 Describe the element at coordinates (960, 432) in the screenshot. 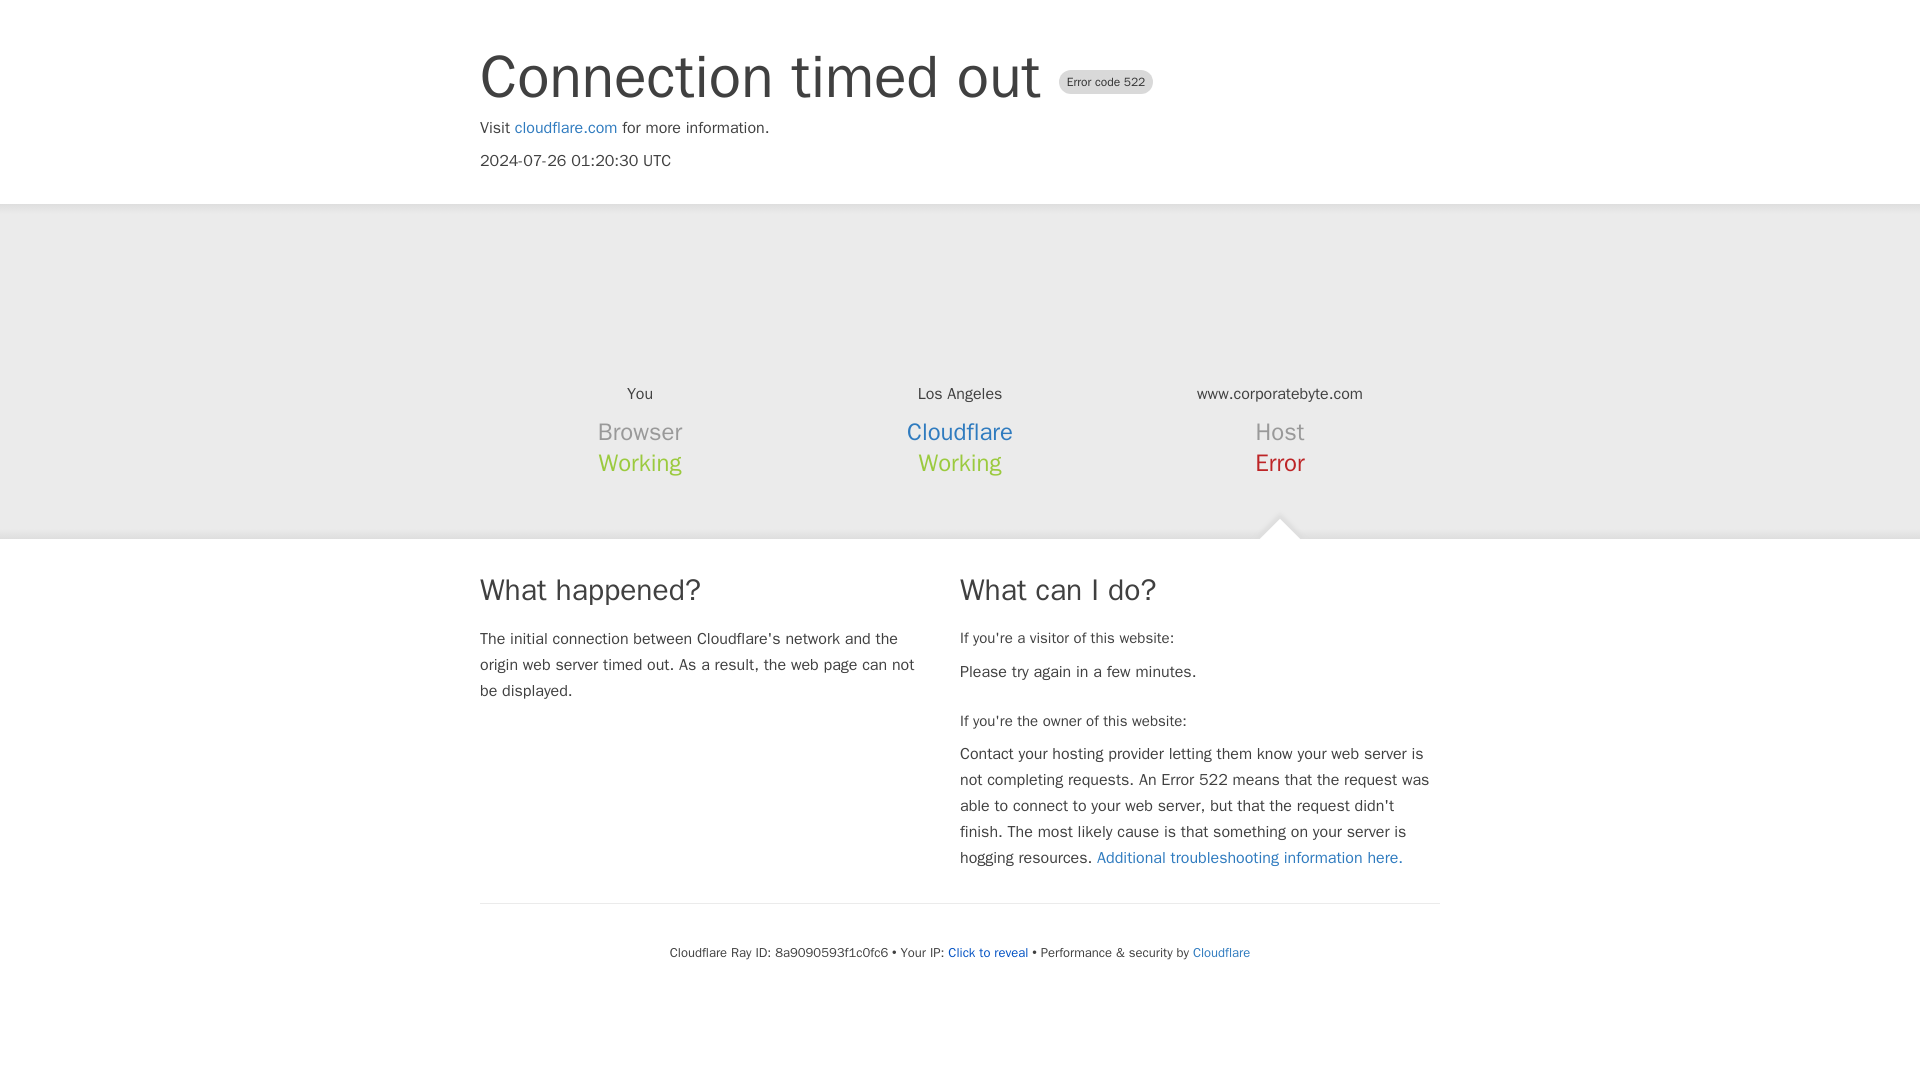

I see `Cloudflare` at that location.